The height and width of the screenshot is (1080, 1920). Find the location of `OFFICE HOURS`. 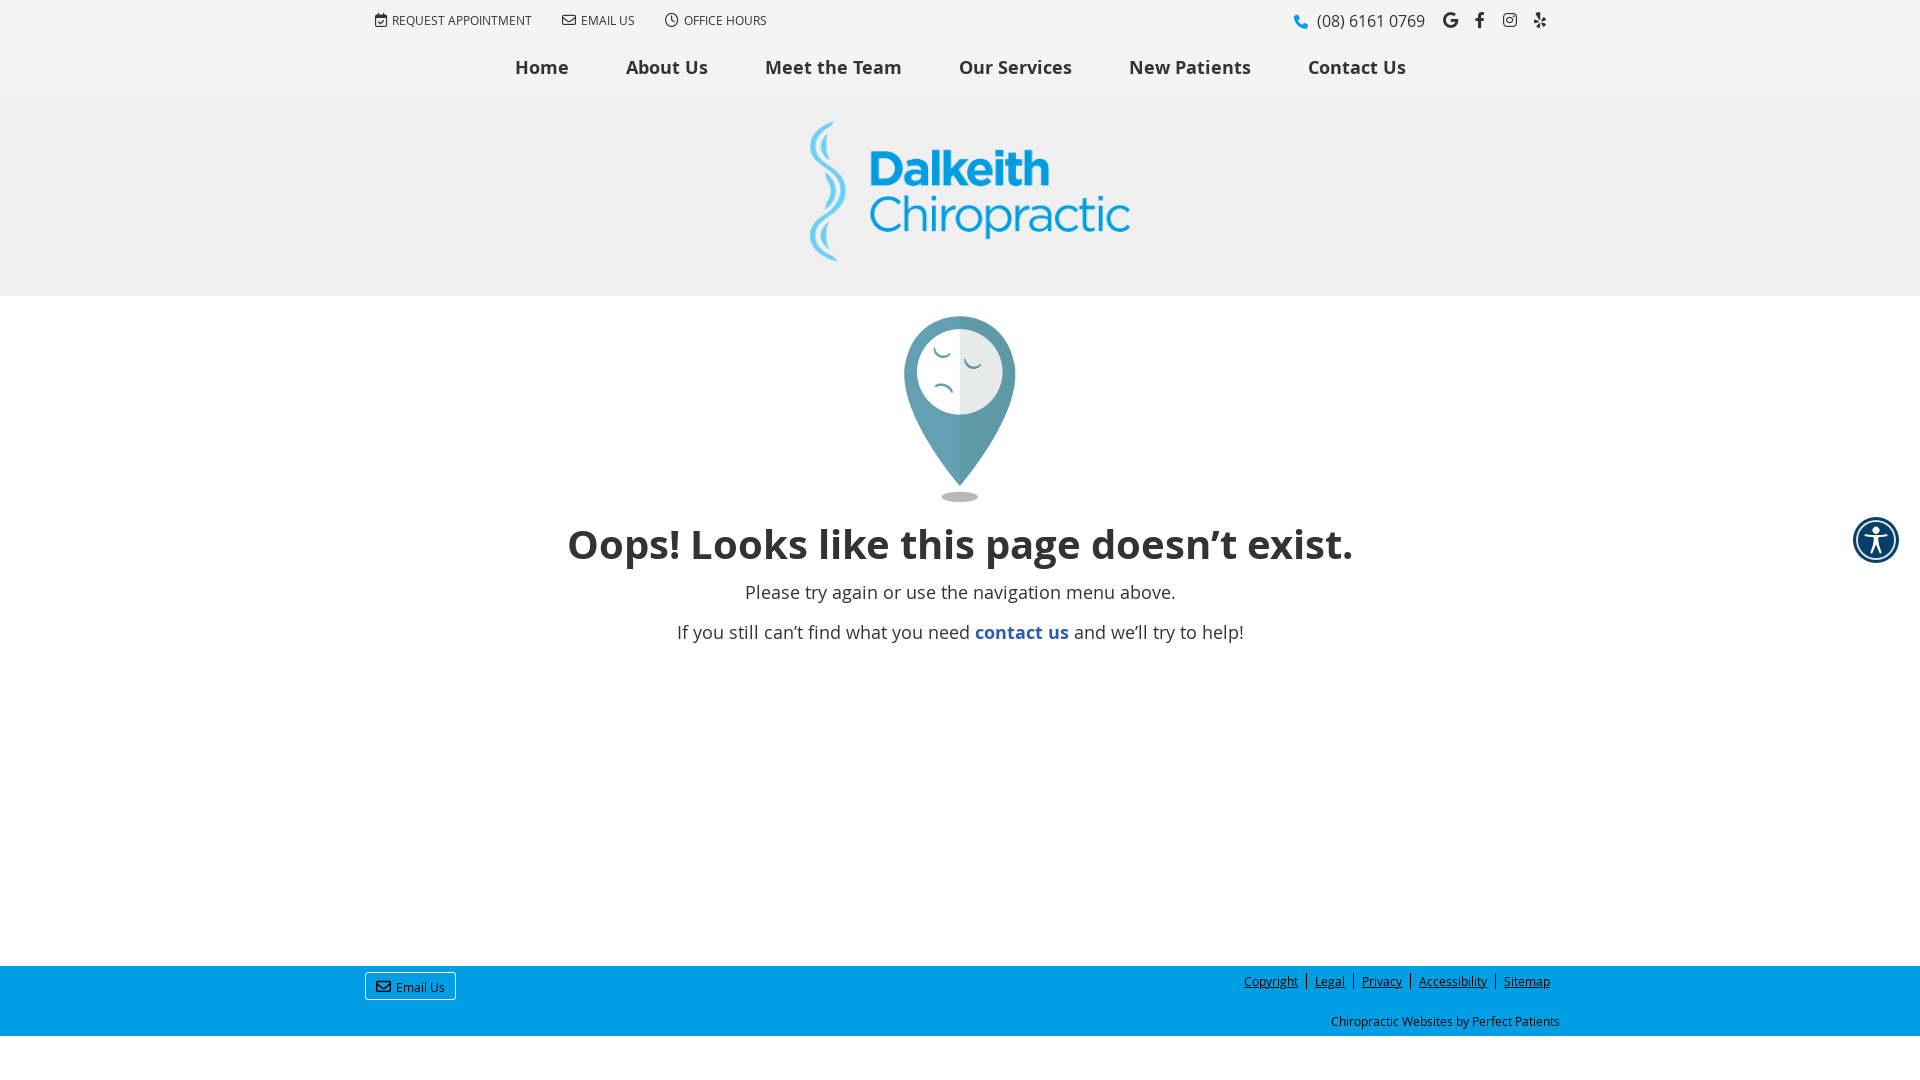

OFFICE HOURS is located at coordinates (716, 19).